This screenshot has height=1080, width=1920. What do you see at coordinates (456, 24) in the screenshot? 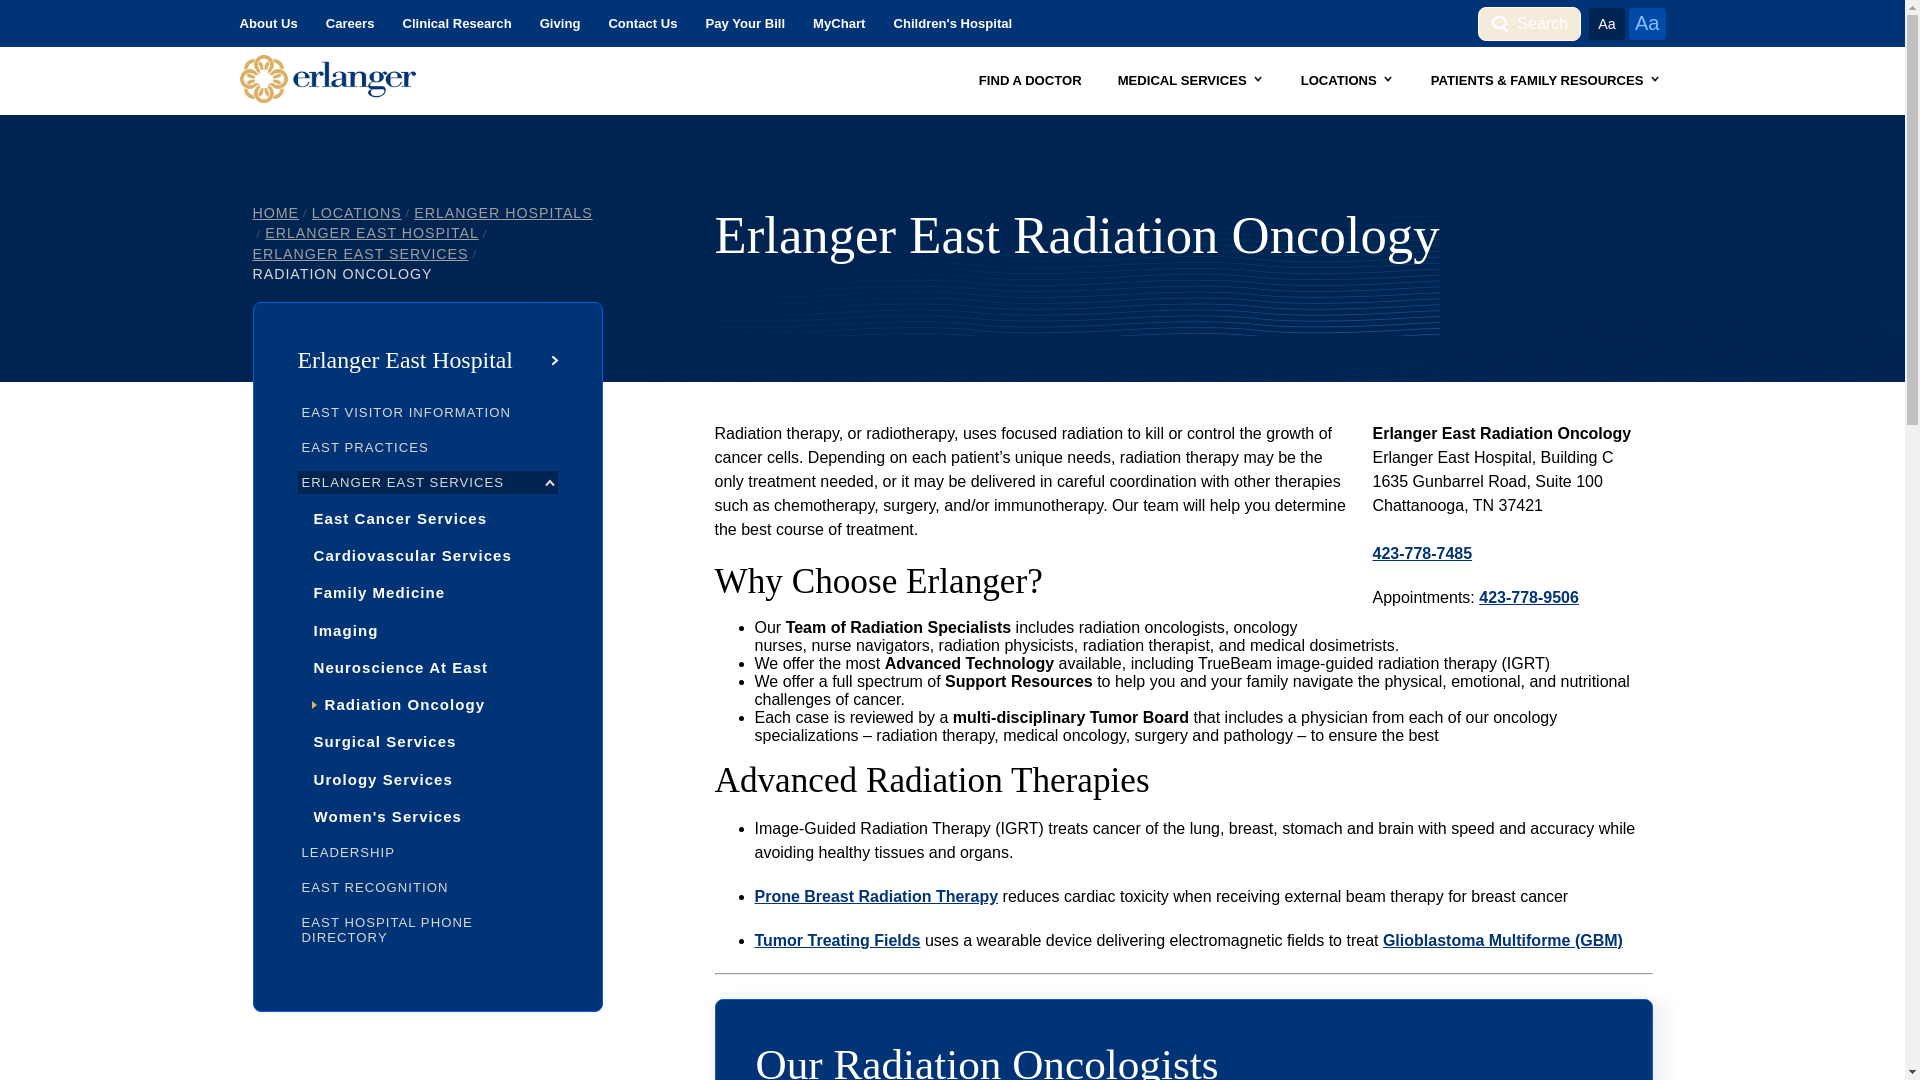
I see `Clinical Research` at bounding box center [456, 24].